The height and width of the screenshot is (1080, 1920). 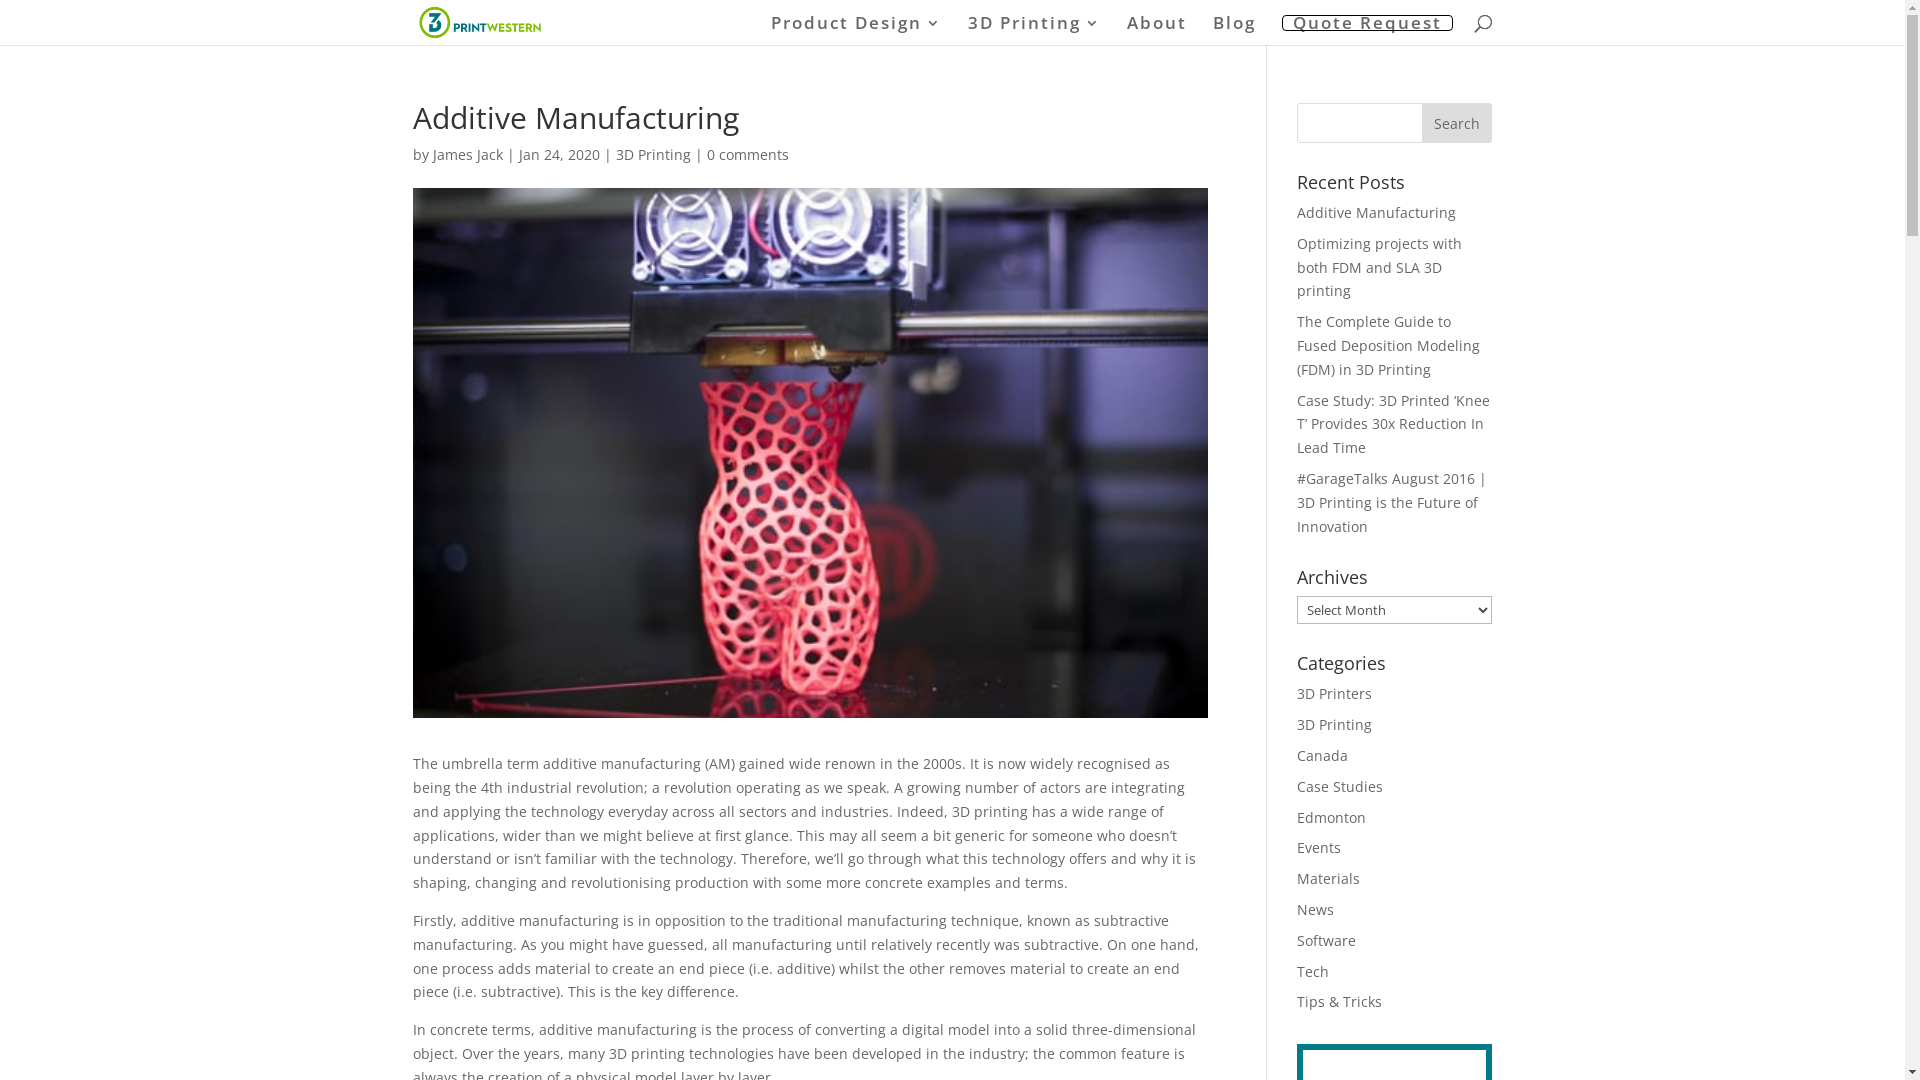 I want to click on 3D Printing, so click(x=654, y=154).